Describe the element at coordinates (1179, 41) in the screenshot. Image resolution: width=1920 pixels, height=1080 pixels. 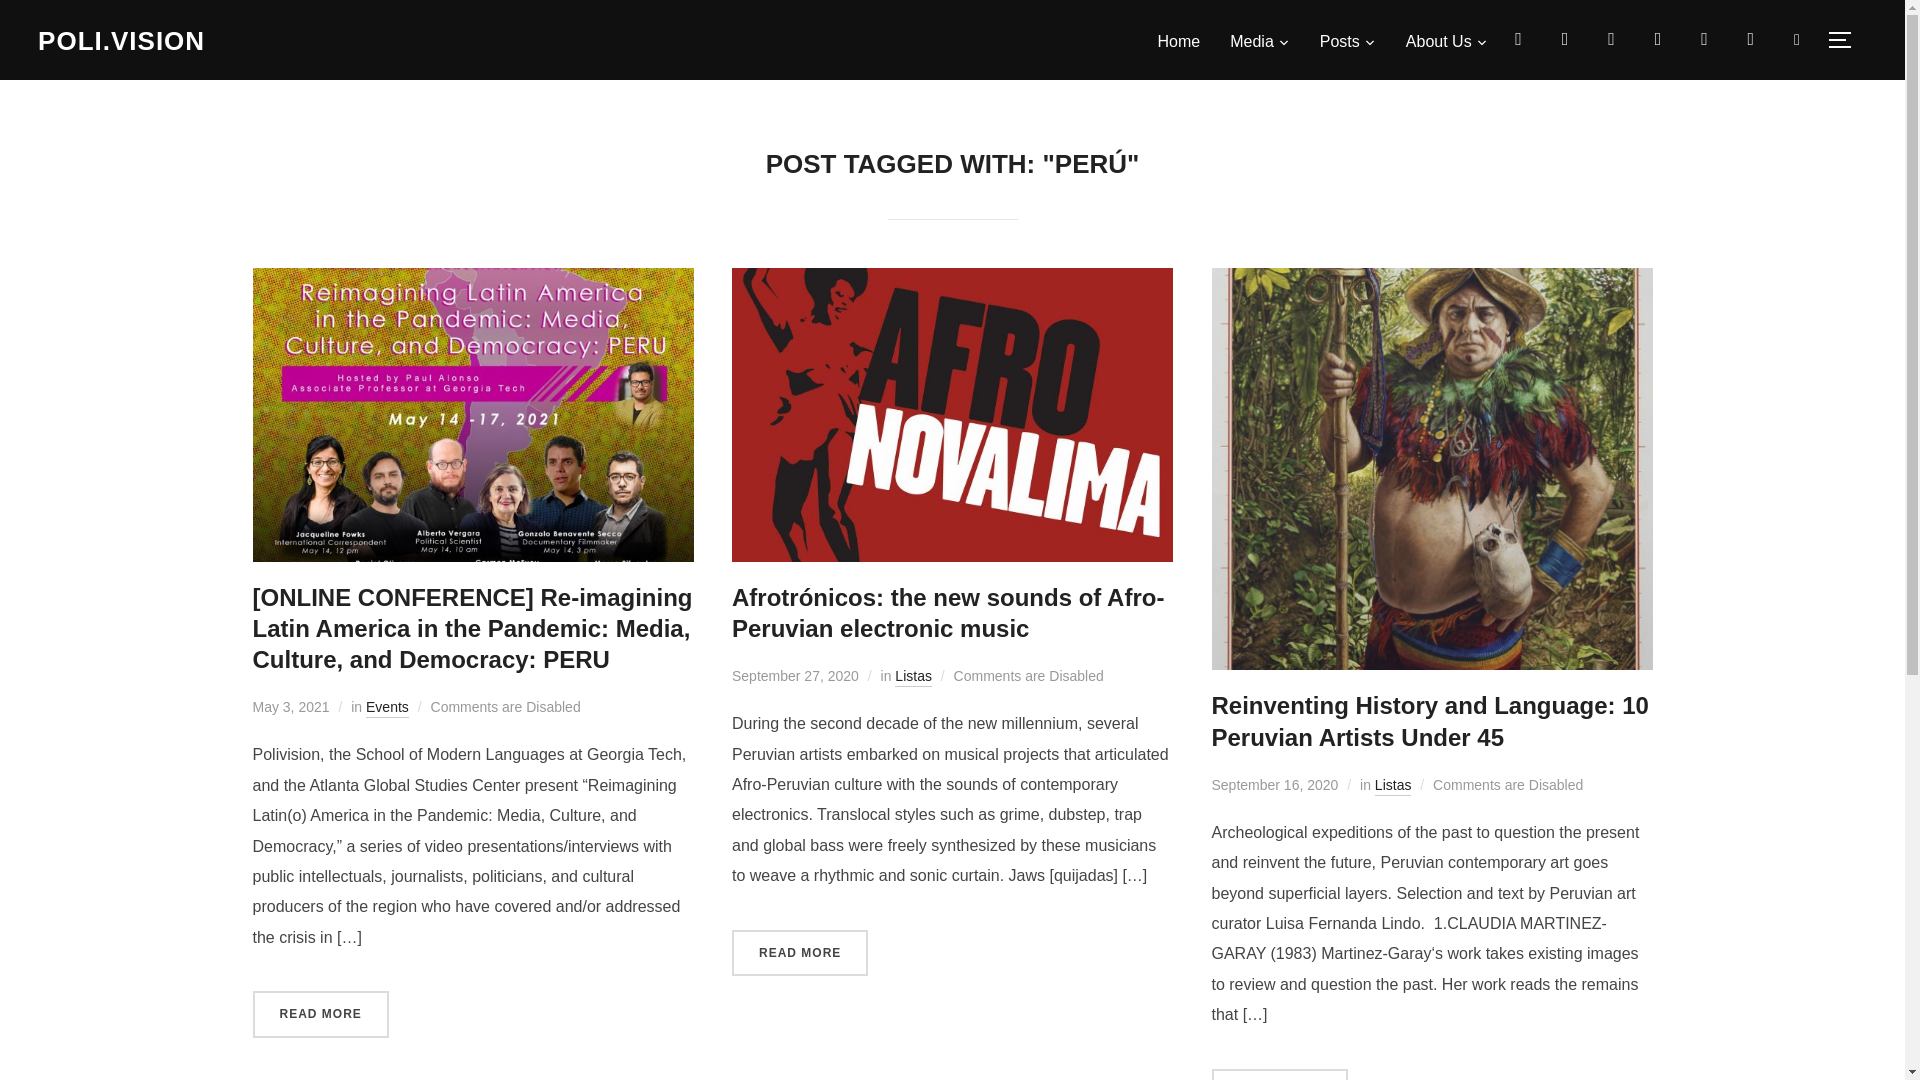
I see `Home` at that location.